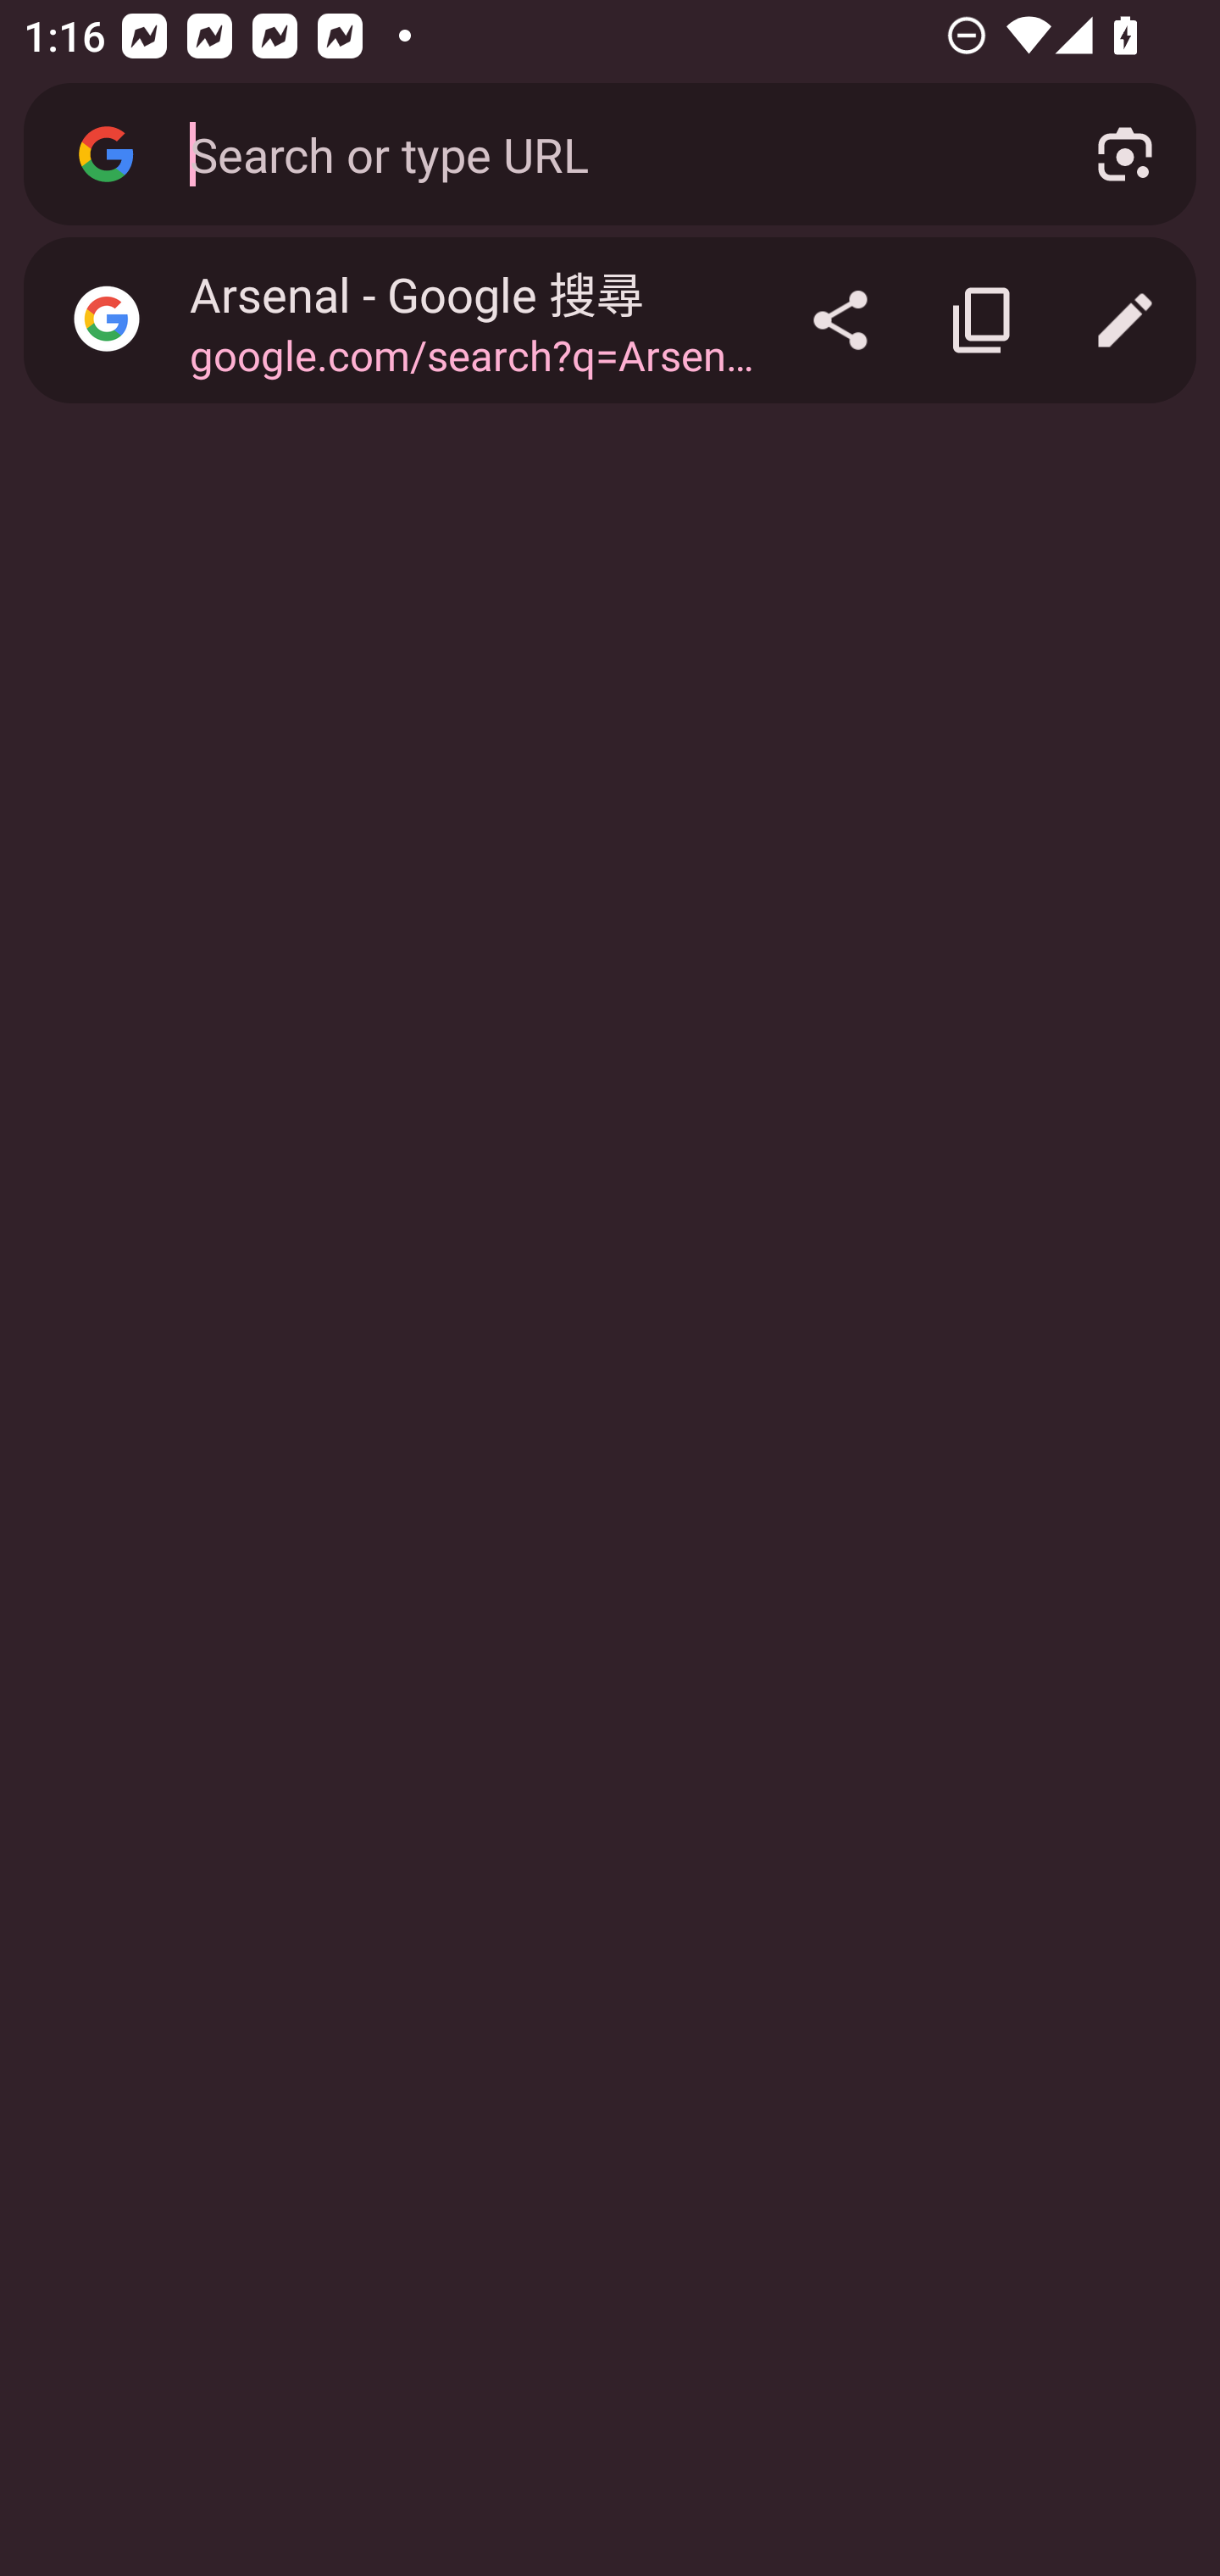 This screenshot has height=2576, width=1220. Describe the element at coordinates (1125, 154) in the screenshot. I see `Search with your camera using Google Lens` at that location.